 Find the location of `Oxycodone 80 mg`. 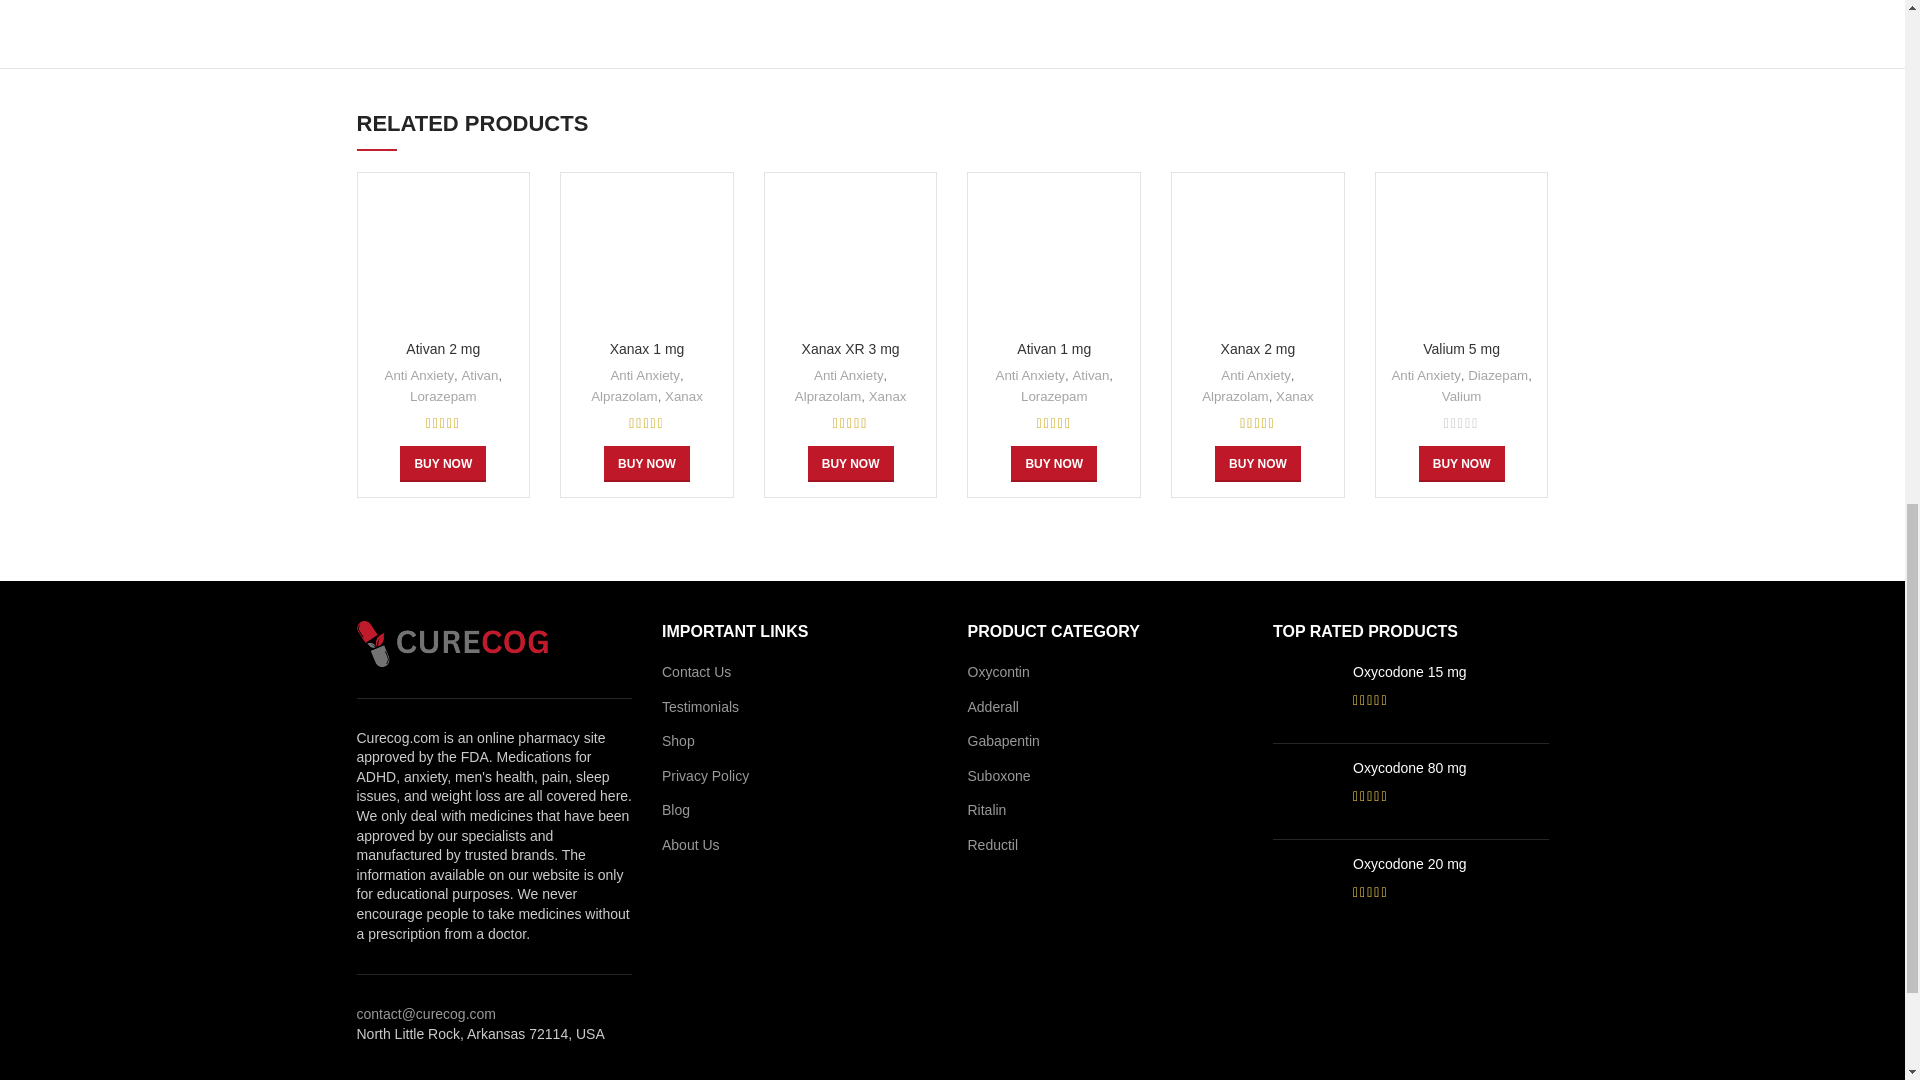

Oxycodone 80 mg is located at coordinates (1305, 792).